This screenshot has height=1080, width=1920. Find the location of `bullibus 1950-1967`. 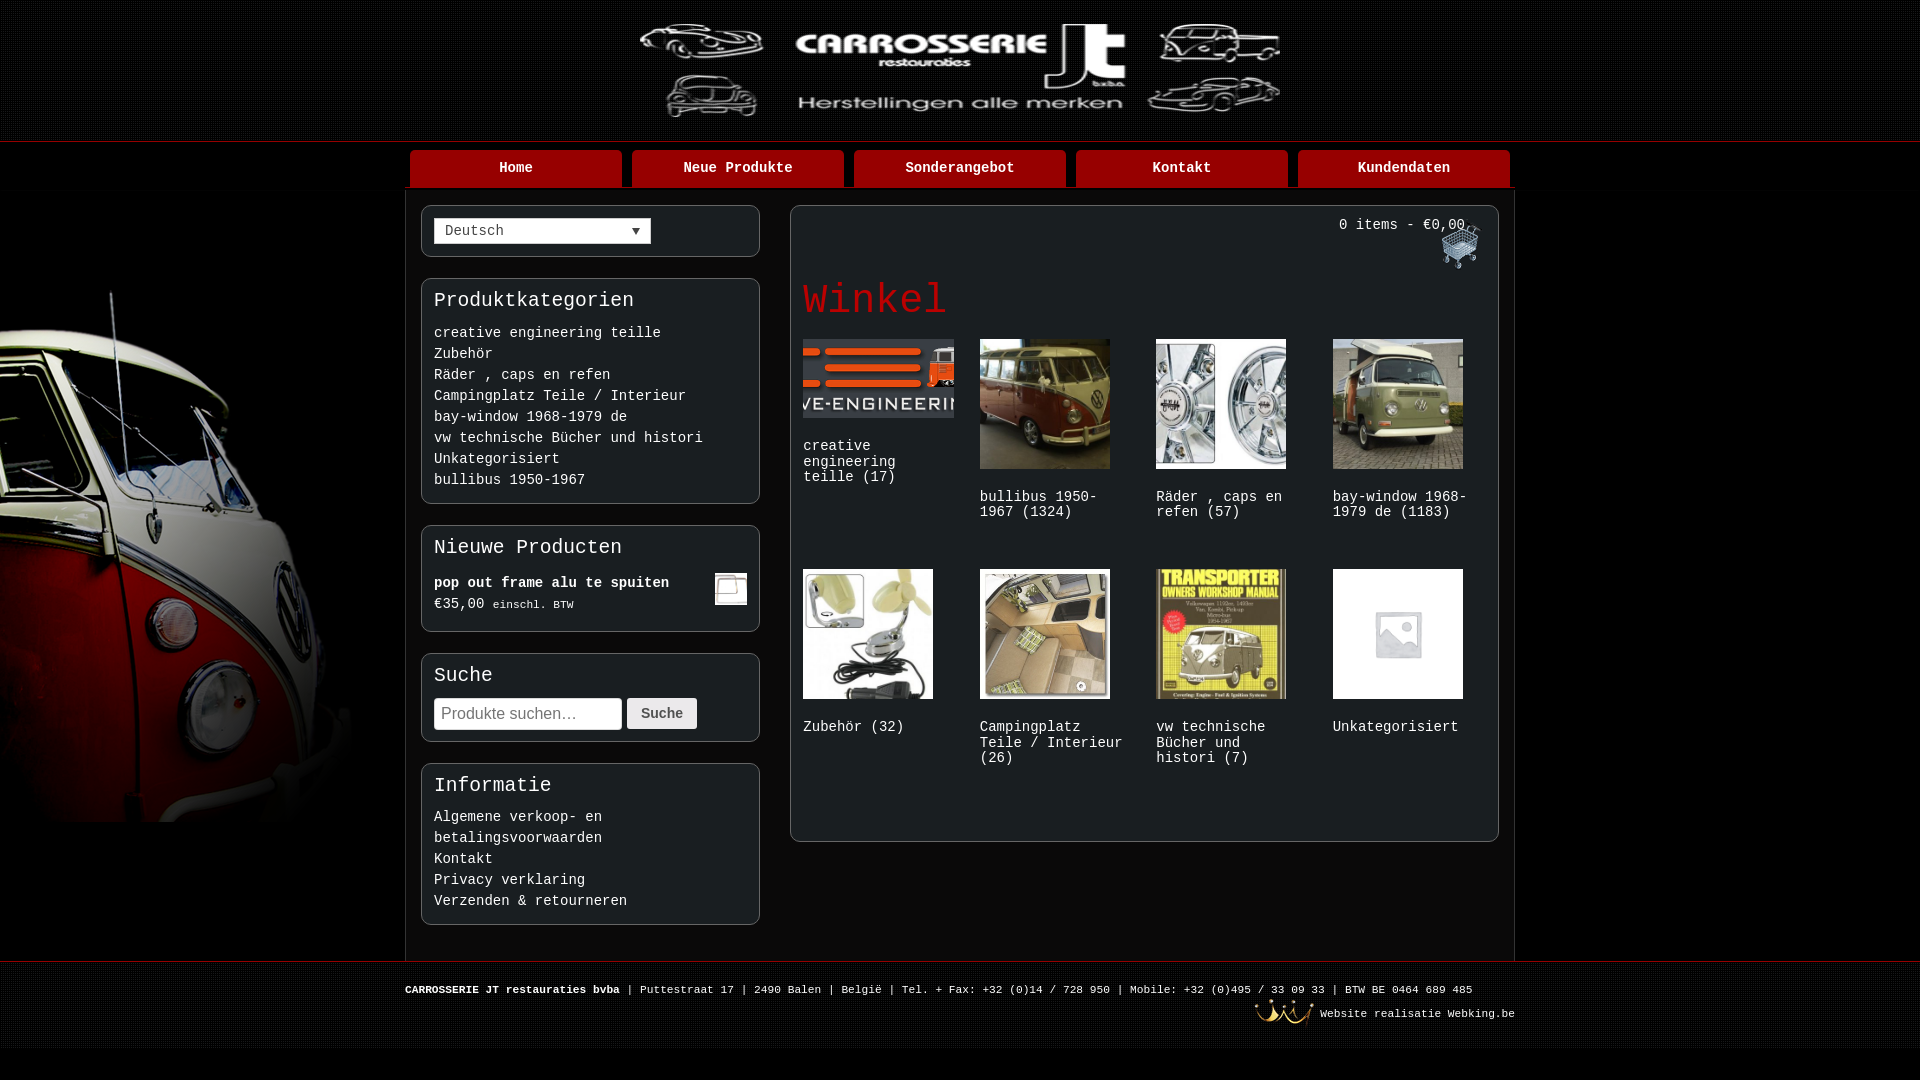

bullibus 1950-1967 is located at coordinates (590, 480).